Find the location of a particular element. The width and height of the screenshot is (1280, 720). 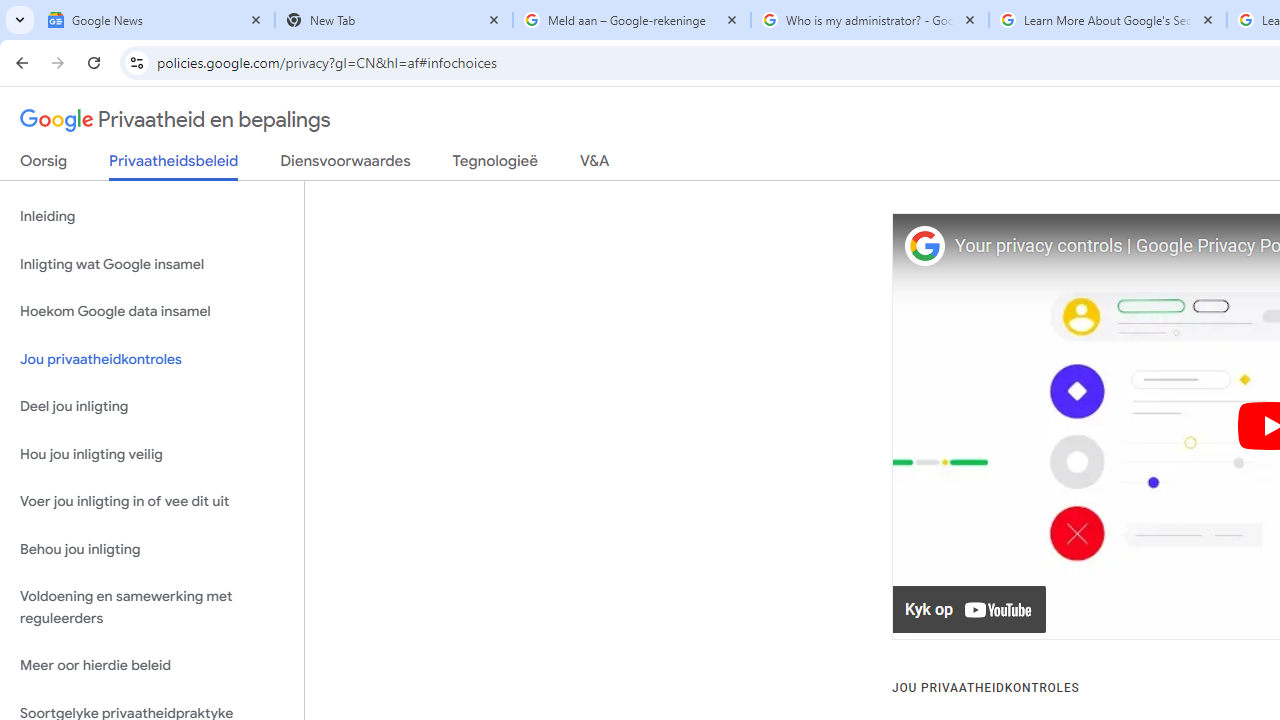

Kyk op YouTube is located at coordinates (970, 610).